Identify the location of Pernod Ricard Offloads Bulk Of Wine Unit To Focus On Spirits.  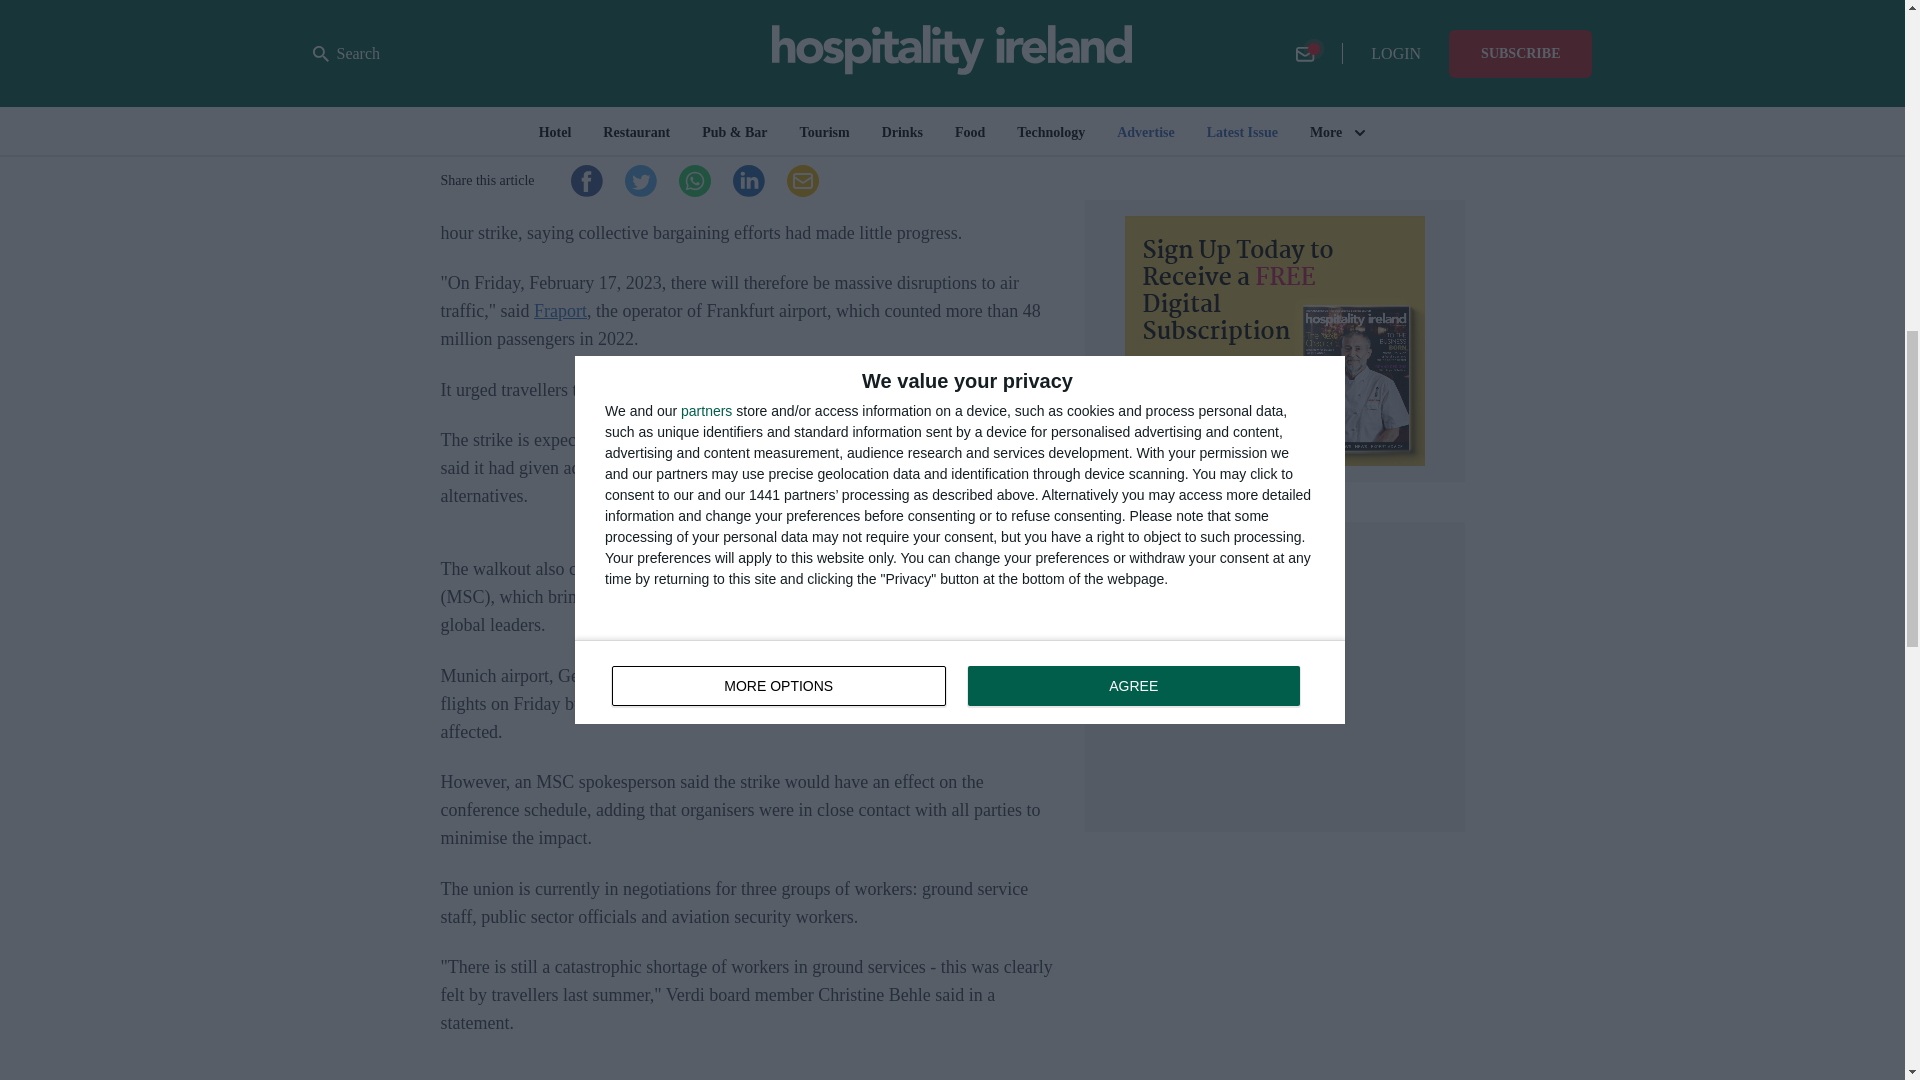
(1210, 8).